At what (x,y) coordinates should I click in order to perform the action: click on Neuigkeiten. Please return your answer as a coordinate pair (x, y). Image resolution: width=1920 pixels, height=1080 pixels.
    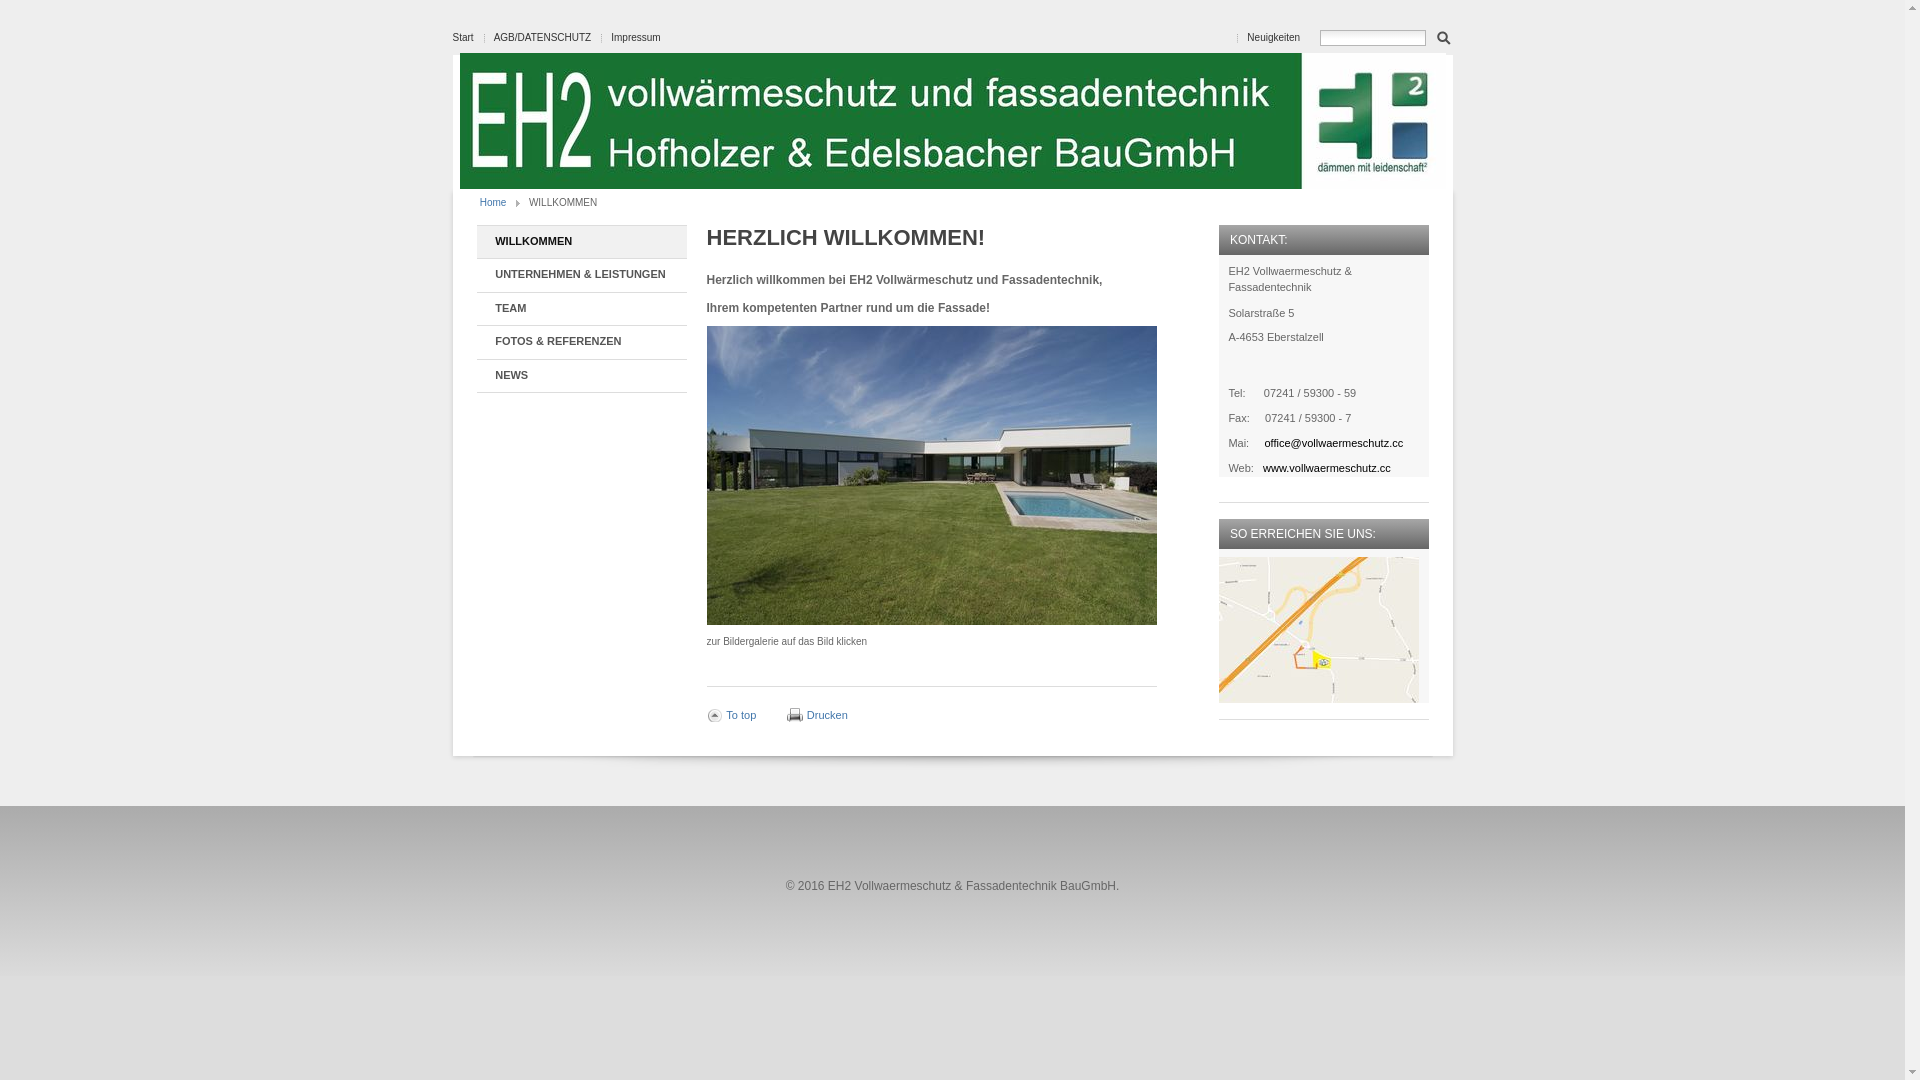
    Looking at the image, I should click on (1274, 38).